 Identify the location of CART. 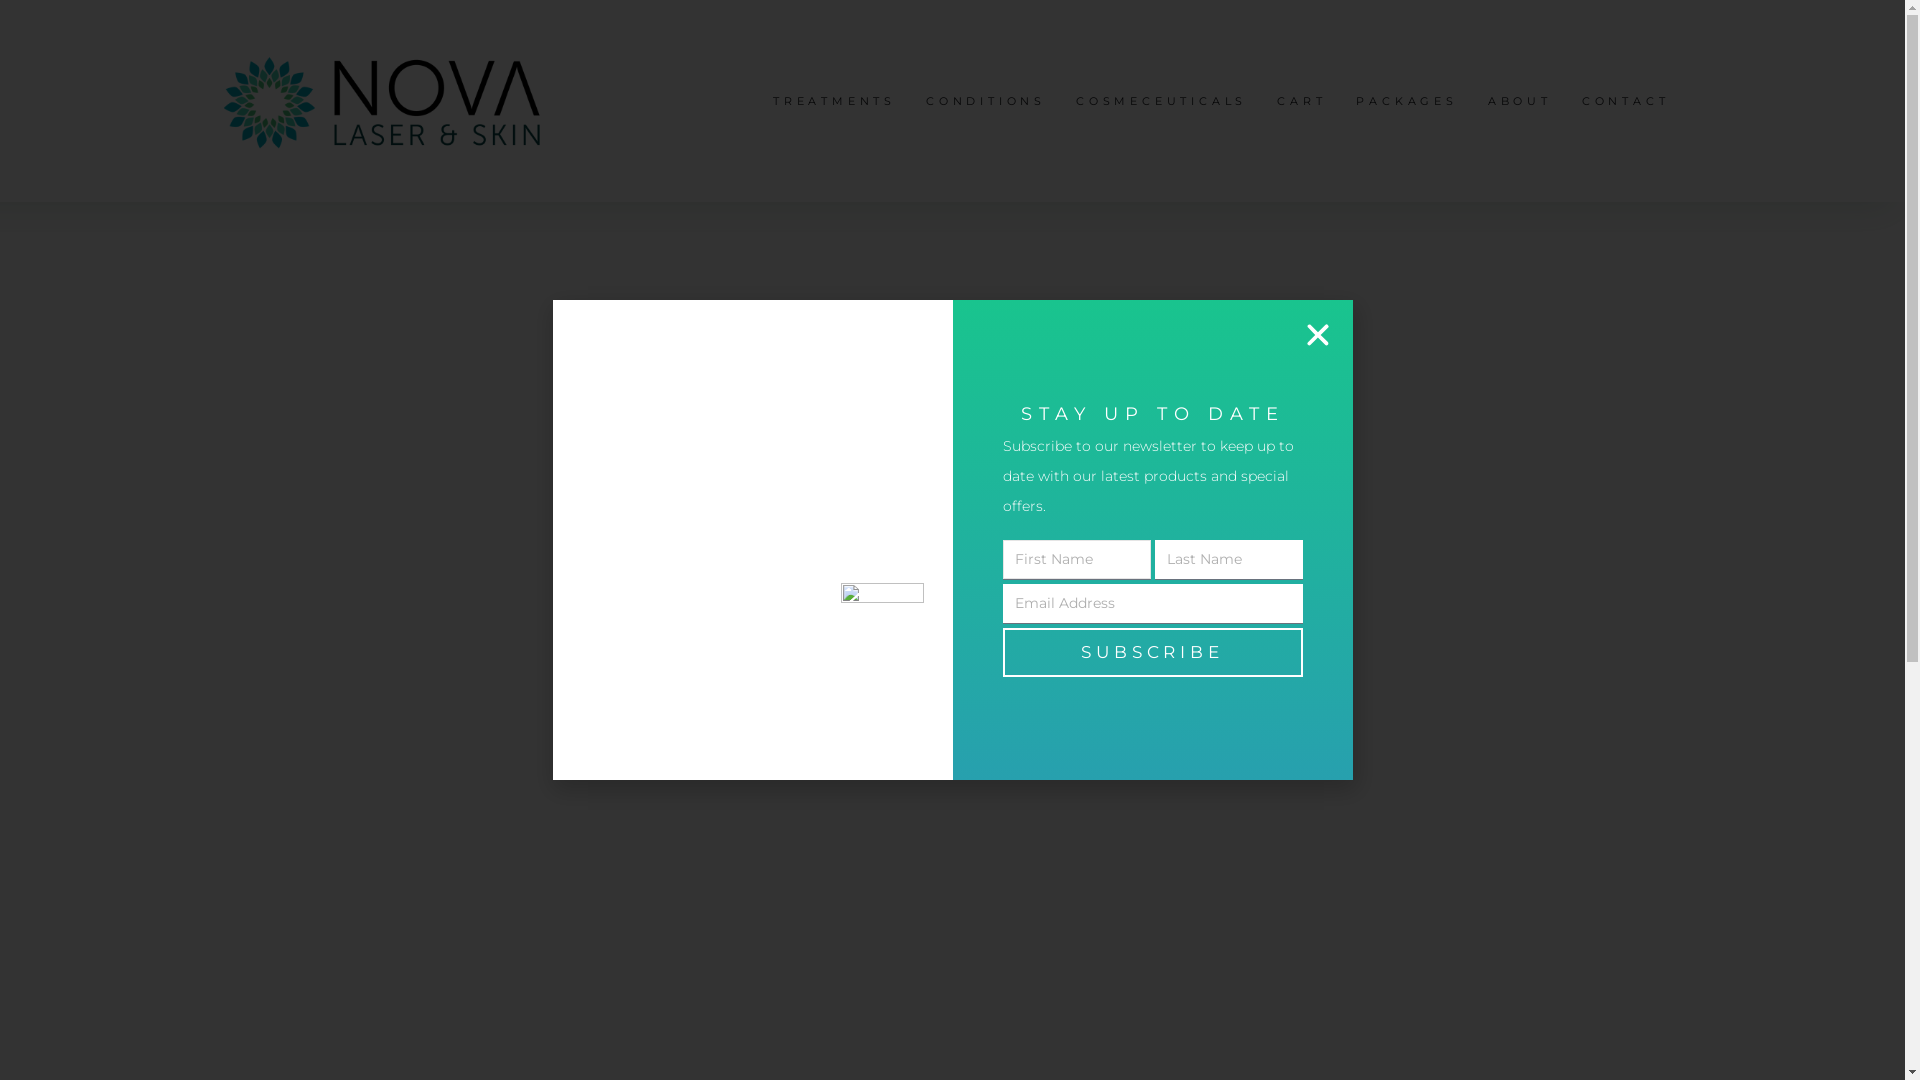
(1302, 102).